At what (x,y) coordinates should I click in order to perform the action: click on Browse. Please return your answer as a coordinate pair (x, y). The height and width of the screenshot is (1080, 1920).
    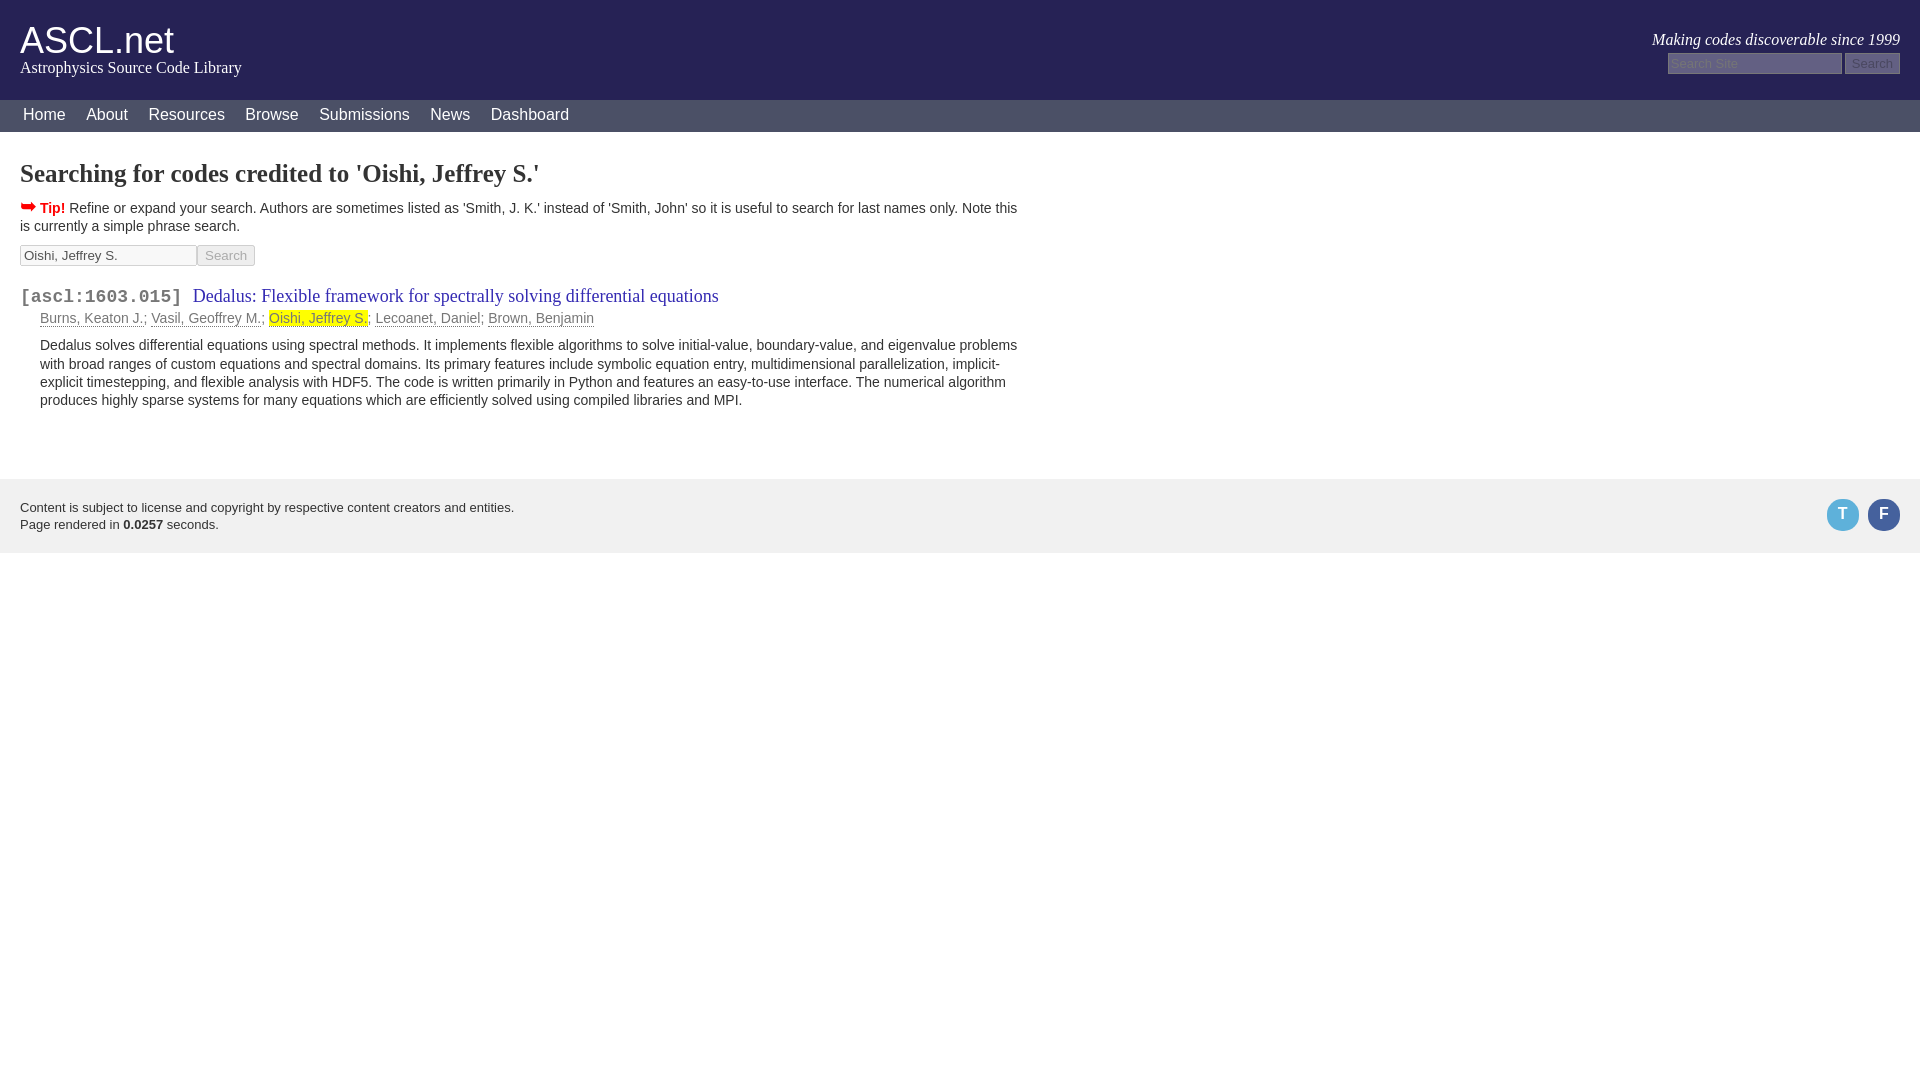
    Looking at the image, I should click on (270, 116).